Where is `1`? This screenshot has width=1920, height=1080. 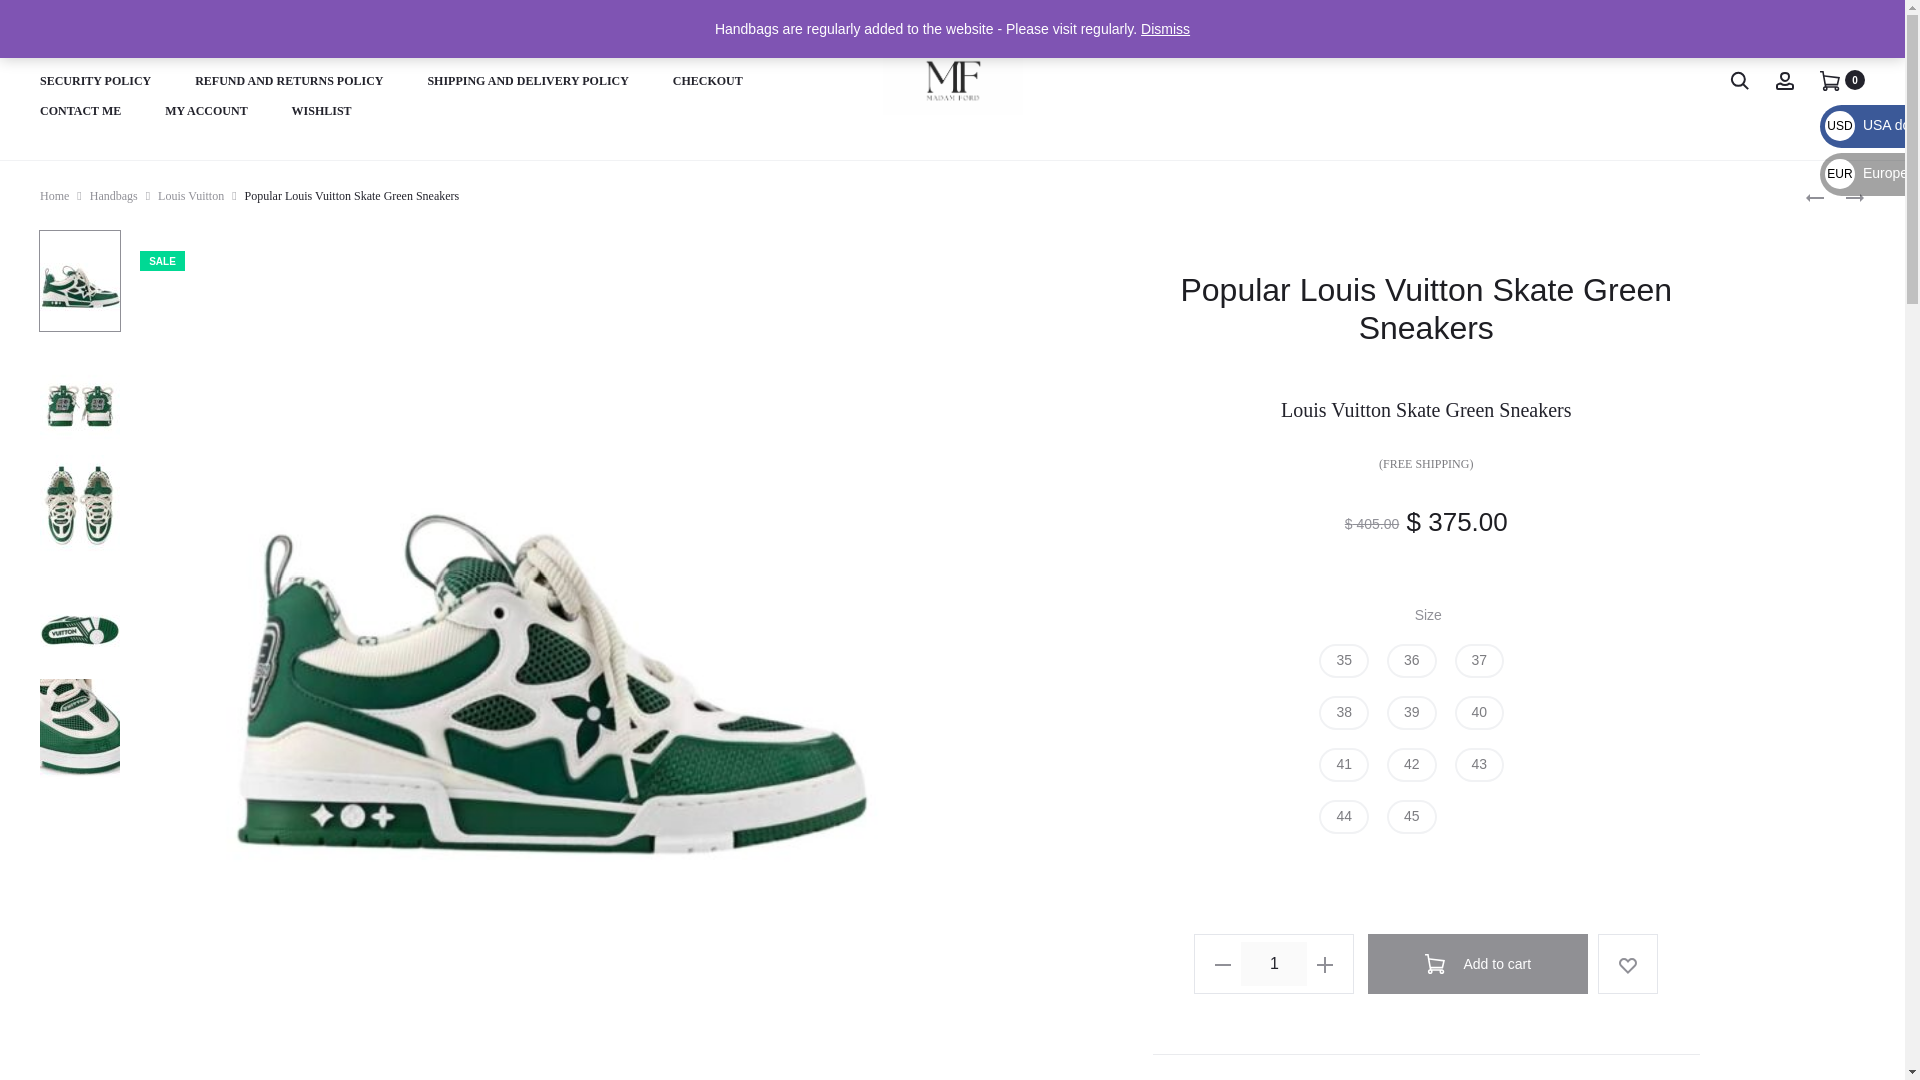 1 is located at coordinates (1274, 964).